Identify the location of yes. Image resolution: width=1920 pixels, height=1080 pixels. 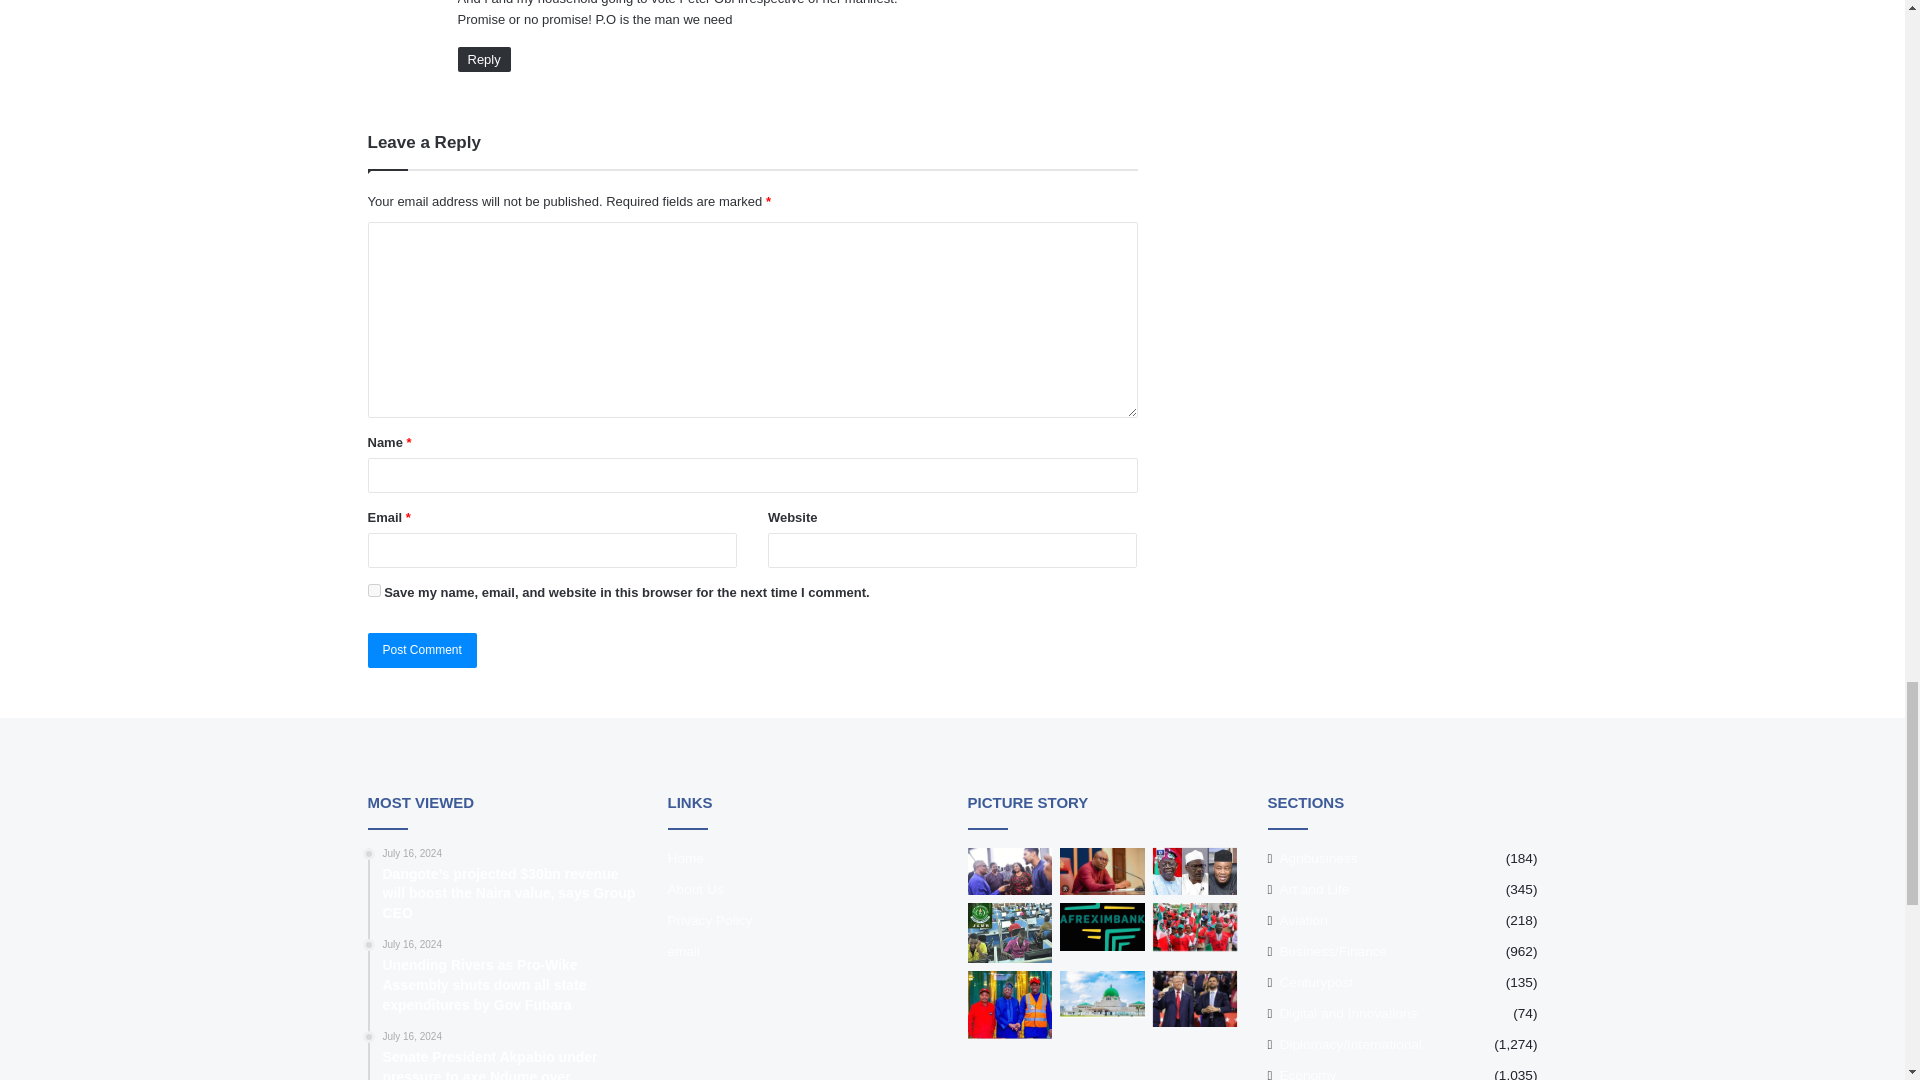
(374, 590).